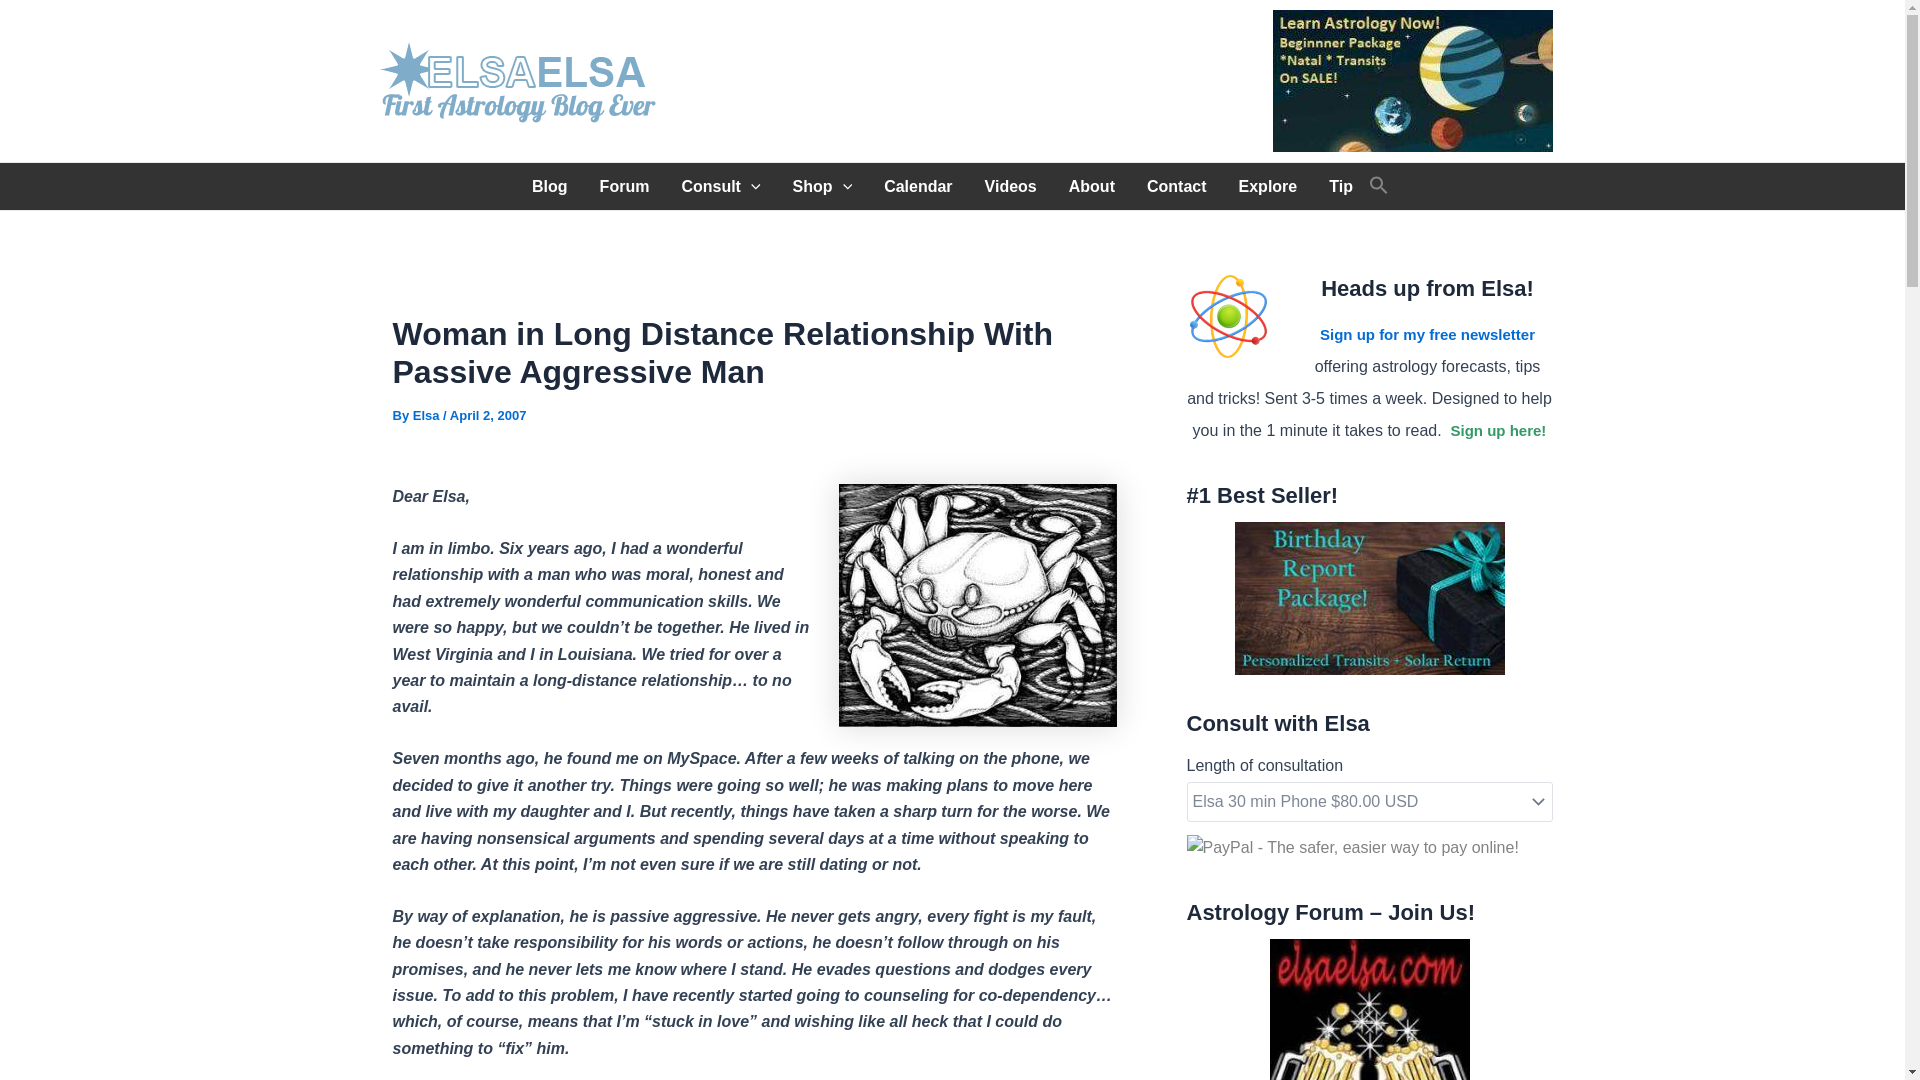 The height and width of the screenshot is (1080, 1920). I want to click on About, so click(1091, 186).